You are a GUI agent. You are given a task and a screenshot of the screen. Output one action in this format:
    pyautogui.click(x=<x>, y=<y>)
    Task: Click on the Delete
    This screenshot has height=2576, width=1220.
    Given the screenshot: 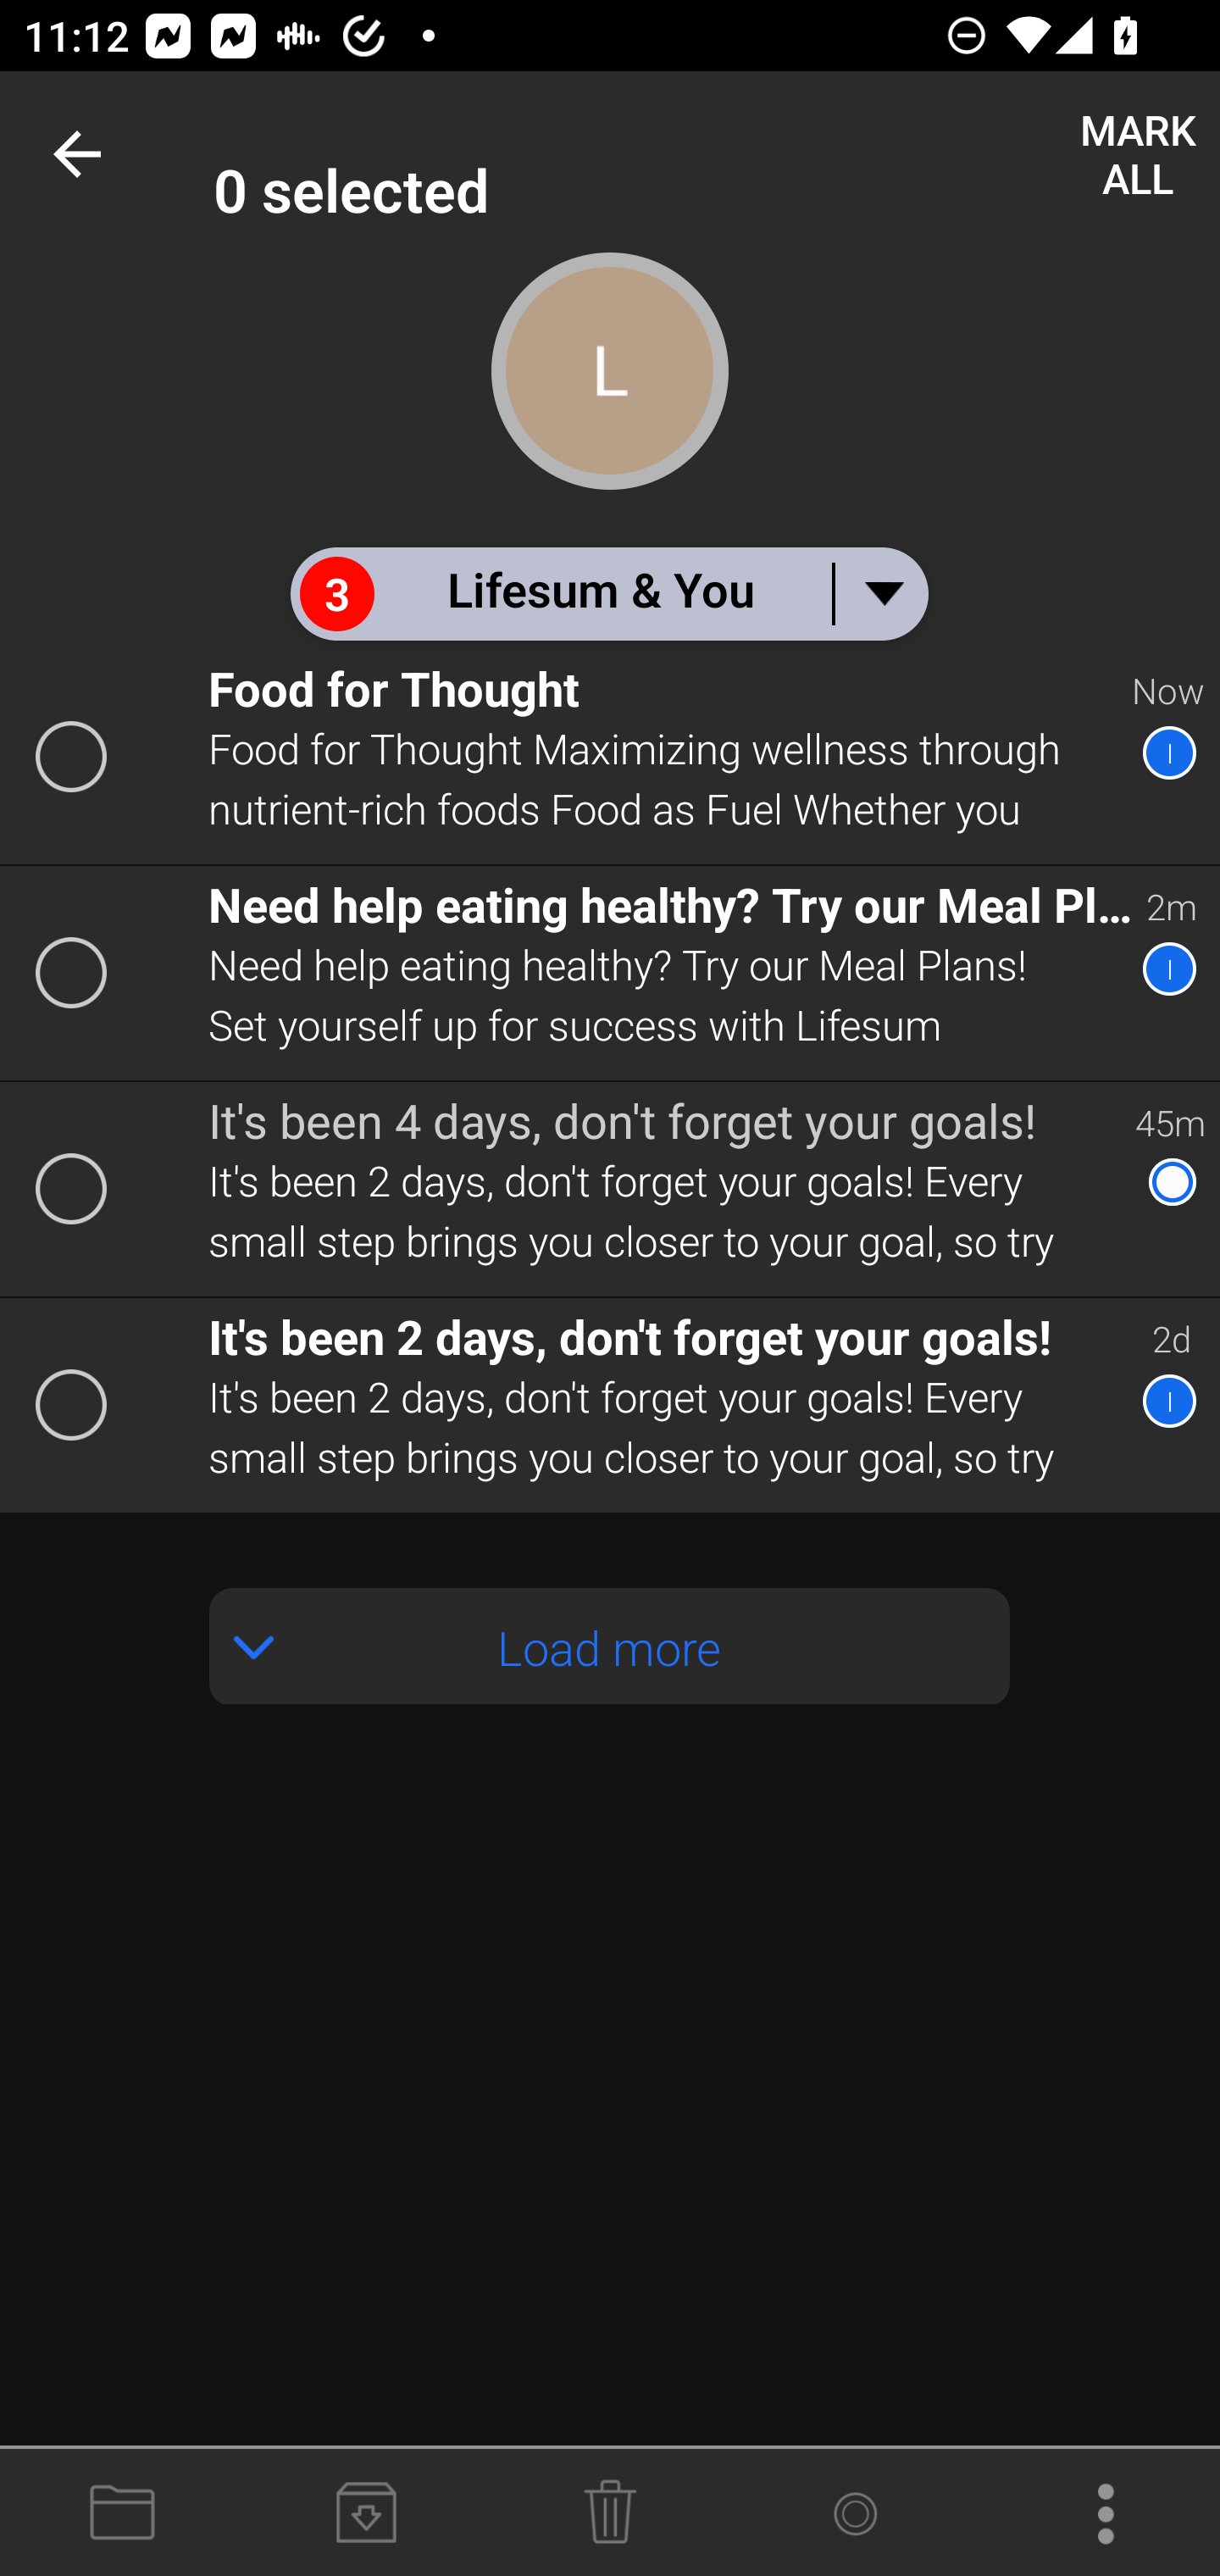 What is the action you would take?
    pyautogui.click(x=610, y=2513)
    